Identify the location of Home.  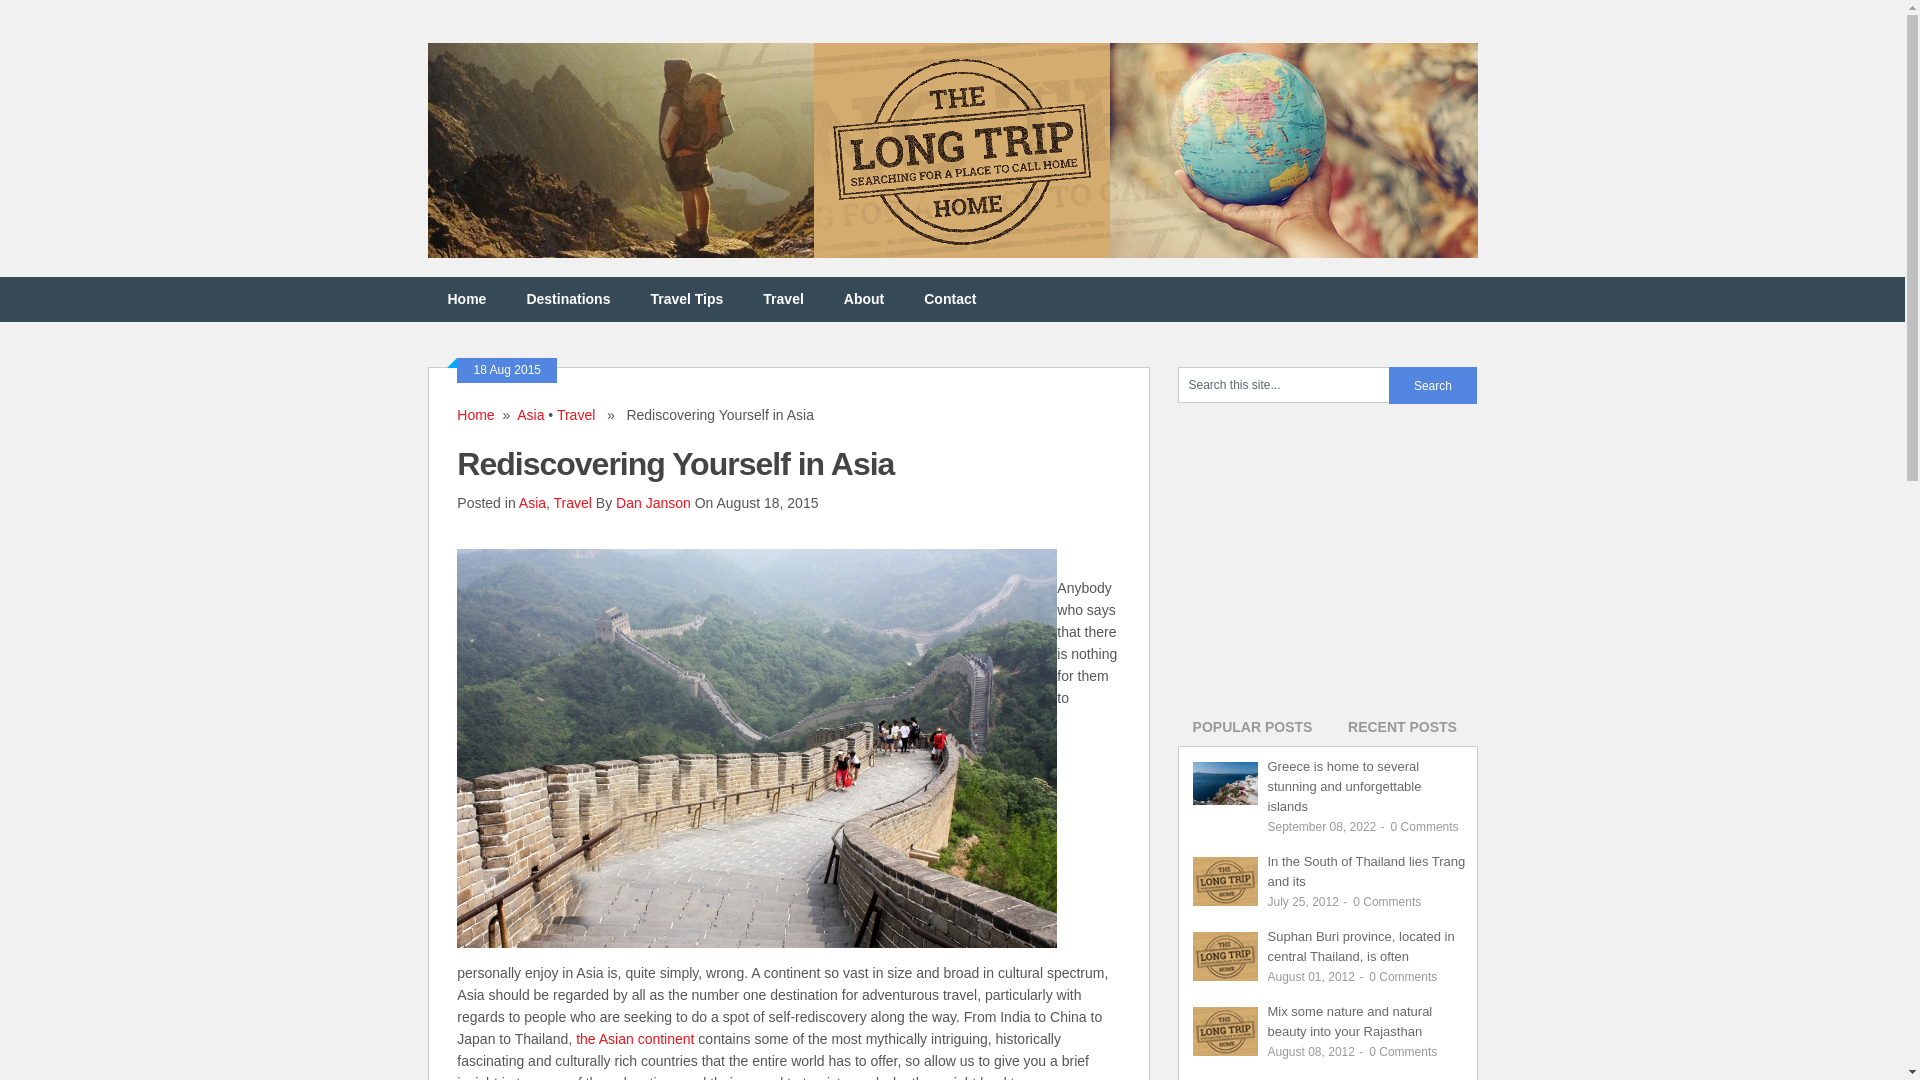
(467, 298).